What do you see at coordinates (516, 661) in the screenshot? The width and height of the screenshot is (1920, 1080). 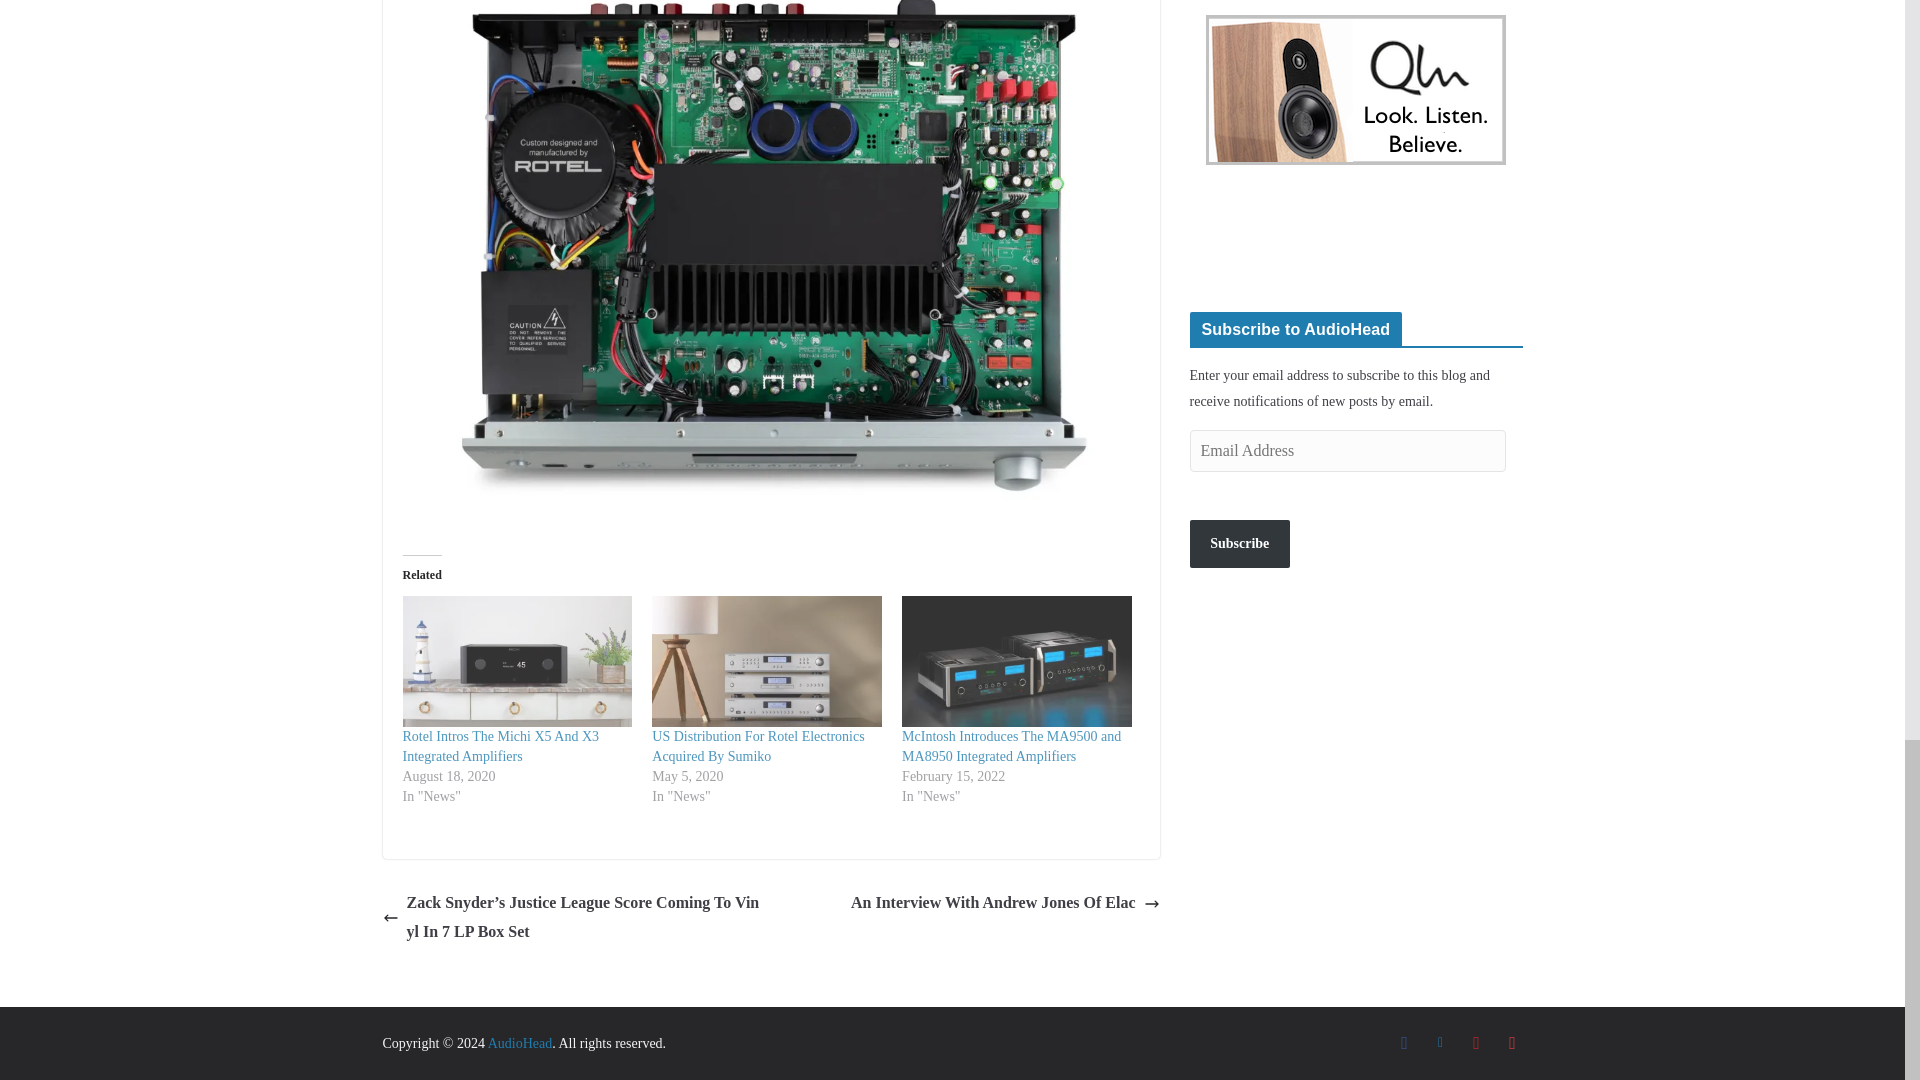 I see `Rotel Intros The Michi X5 And X3 Integrated Amplifiers` at bounding box center [516, 661].